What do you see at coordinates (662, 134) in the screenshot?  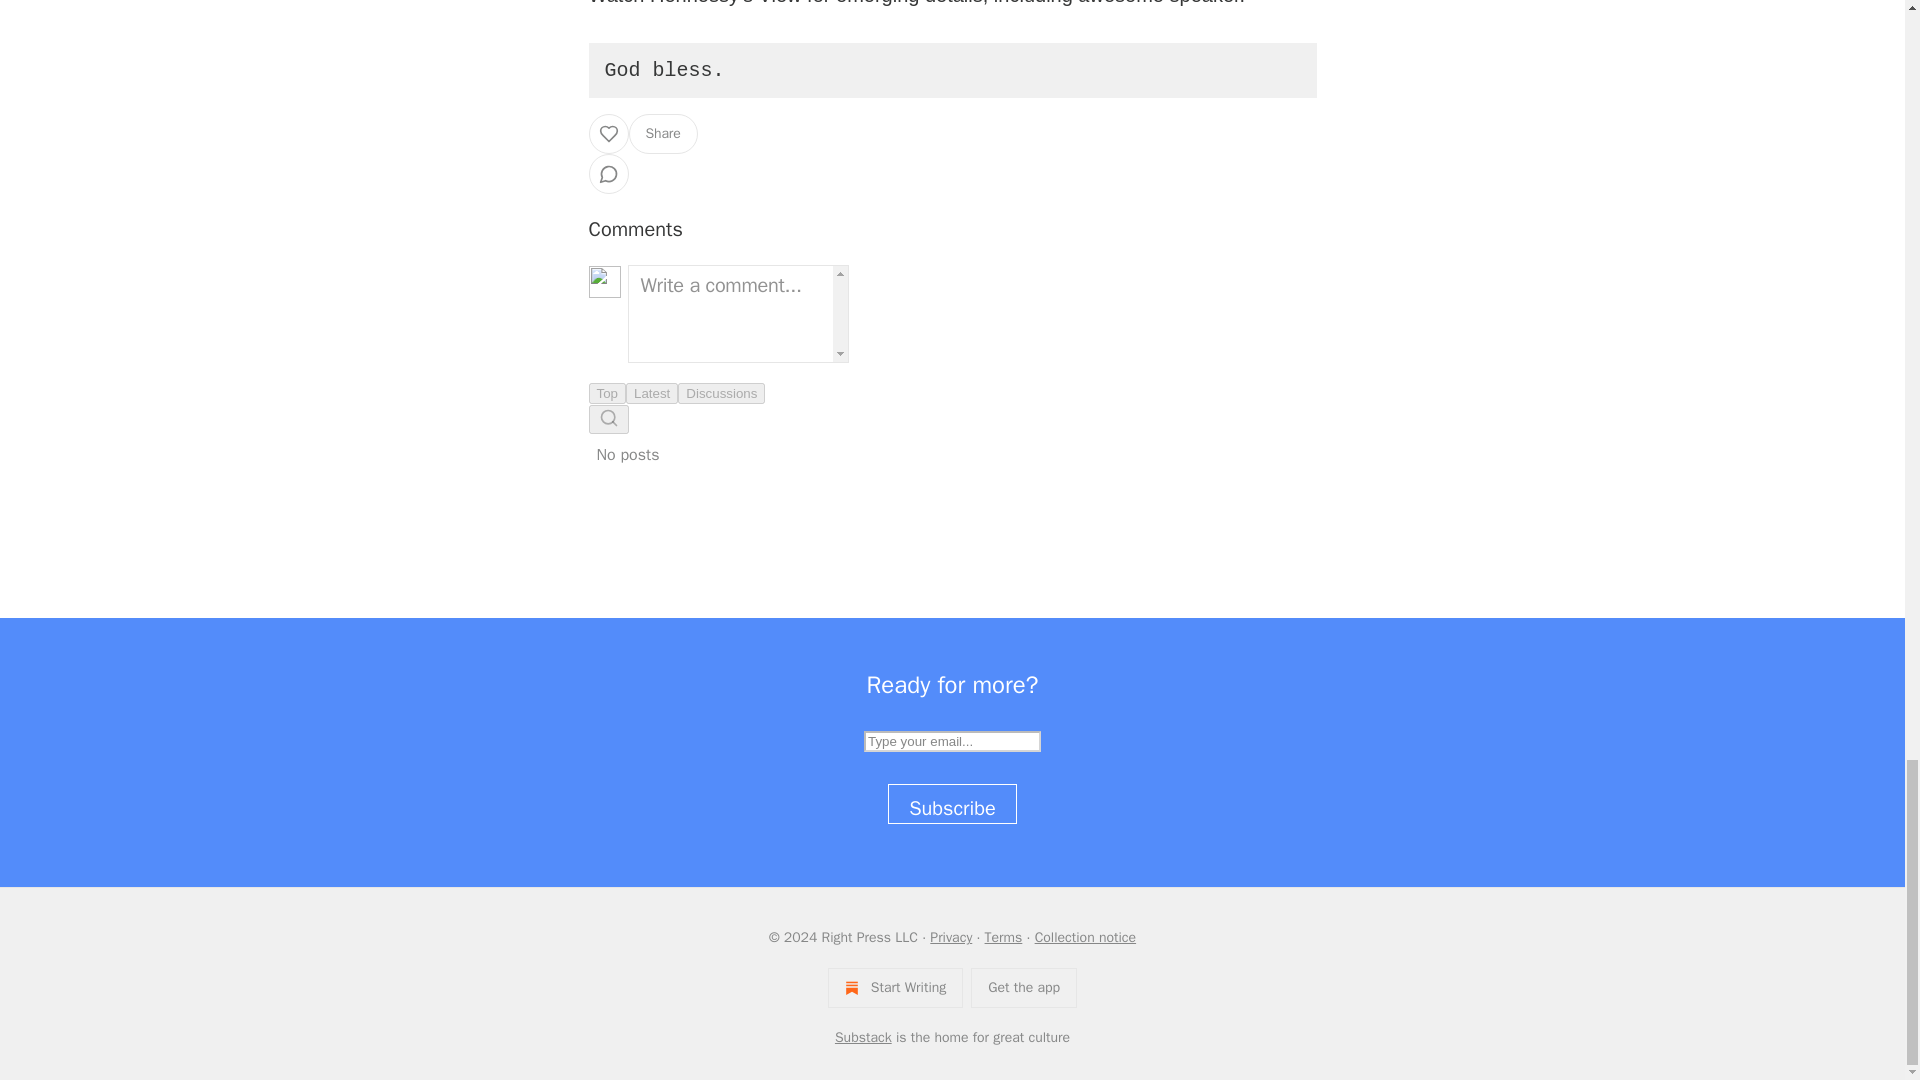 I see `Share` at bounding box center [662, 134].